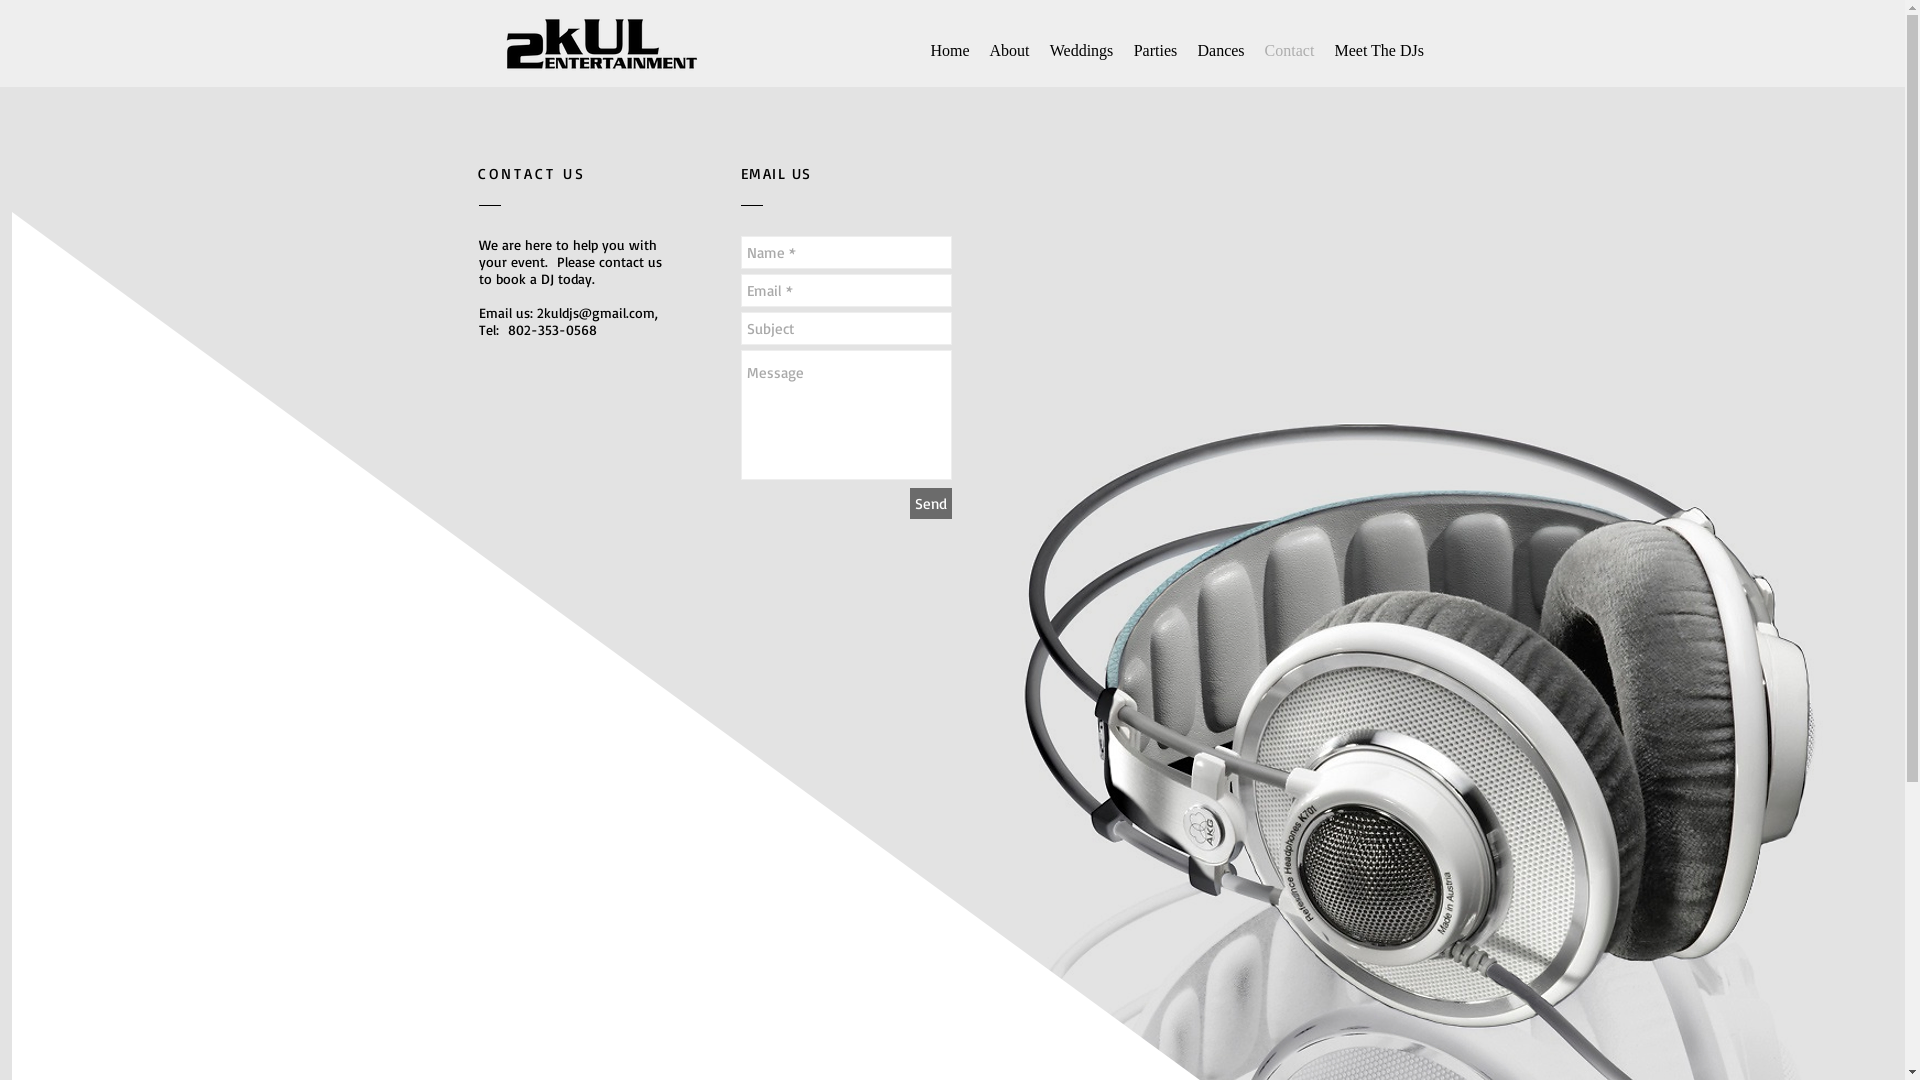  I want to click on 2kuldjs@gmail.com, so click(595, 312).